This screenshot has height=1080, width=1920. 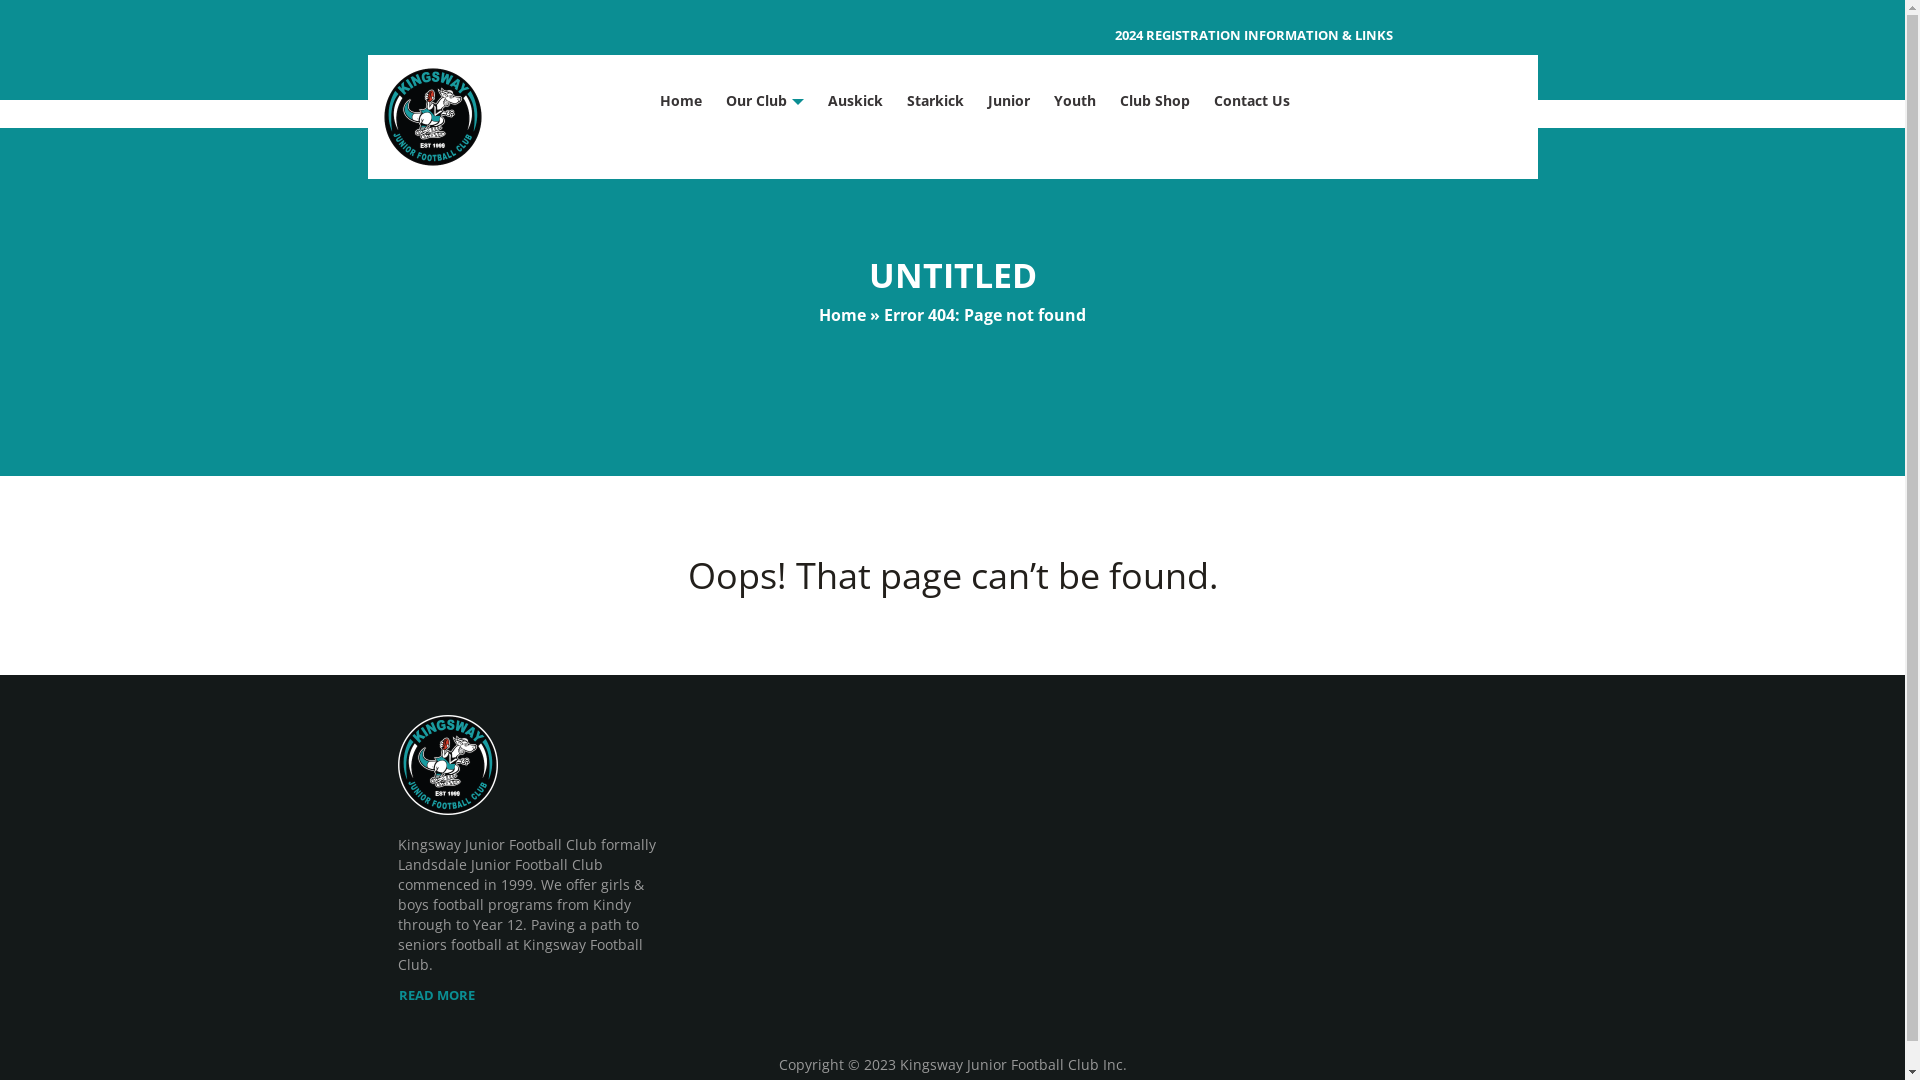 What do you see at coordinates (532, 996) in the screenshot?
I see `READ MORE` at bounding box center [532, 996].